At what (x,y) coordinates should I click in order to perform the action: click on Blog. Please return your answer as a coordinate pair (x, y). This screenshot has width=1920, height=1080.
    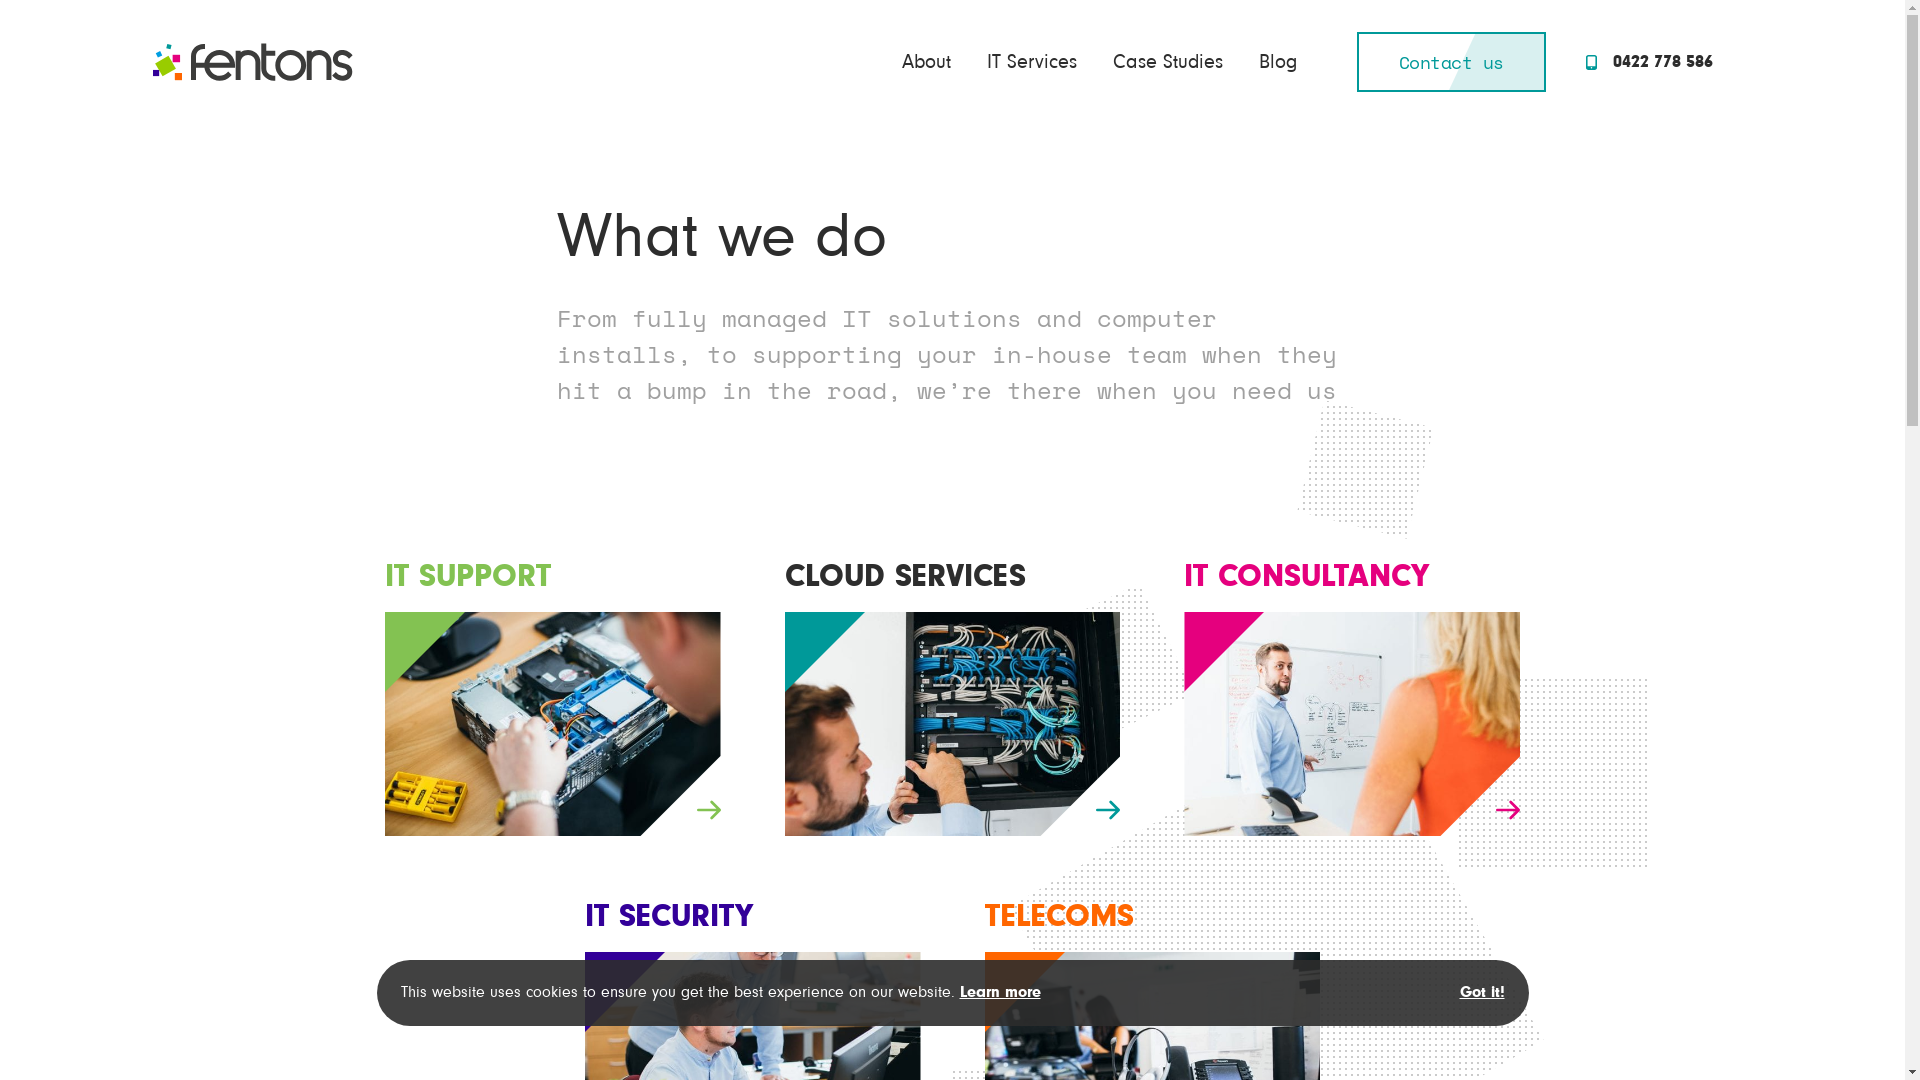
    Looking at the image, I should click on (1277, 62).